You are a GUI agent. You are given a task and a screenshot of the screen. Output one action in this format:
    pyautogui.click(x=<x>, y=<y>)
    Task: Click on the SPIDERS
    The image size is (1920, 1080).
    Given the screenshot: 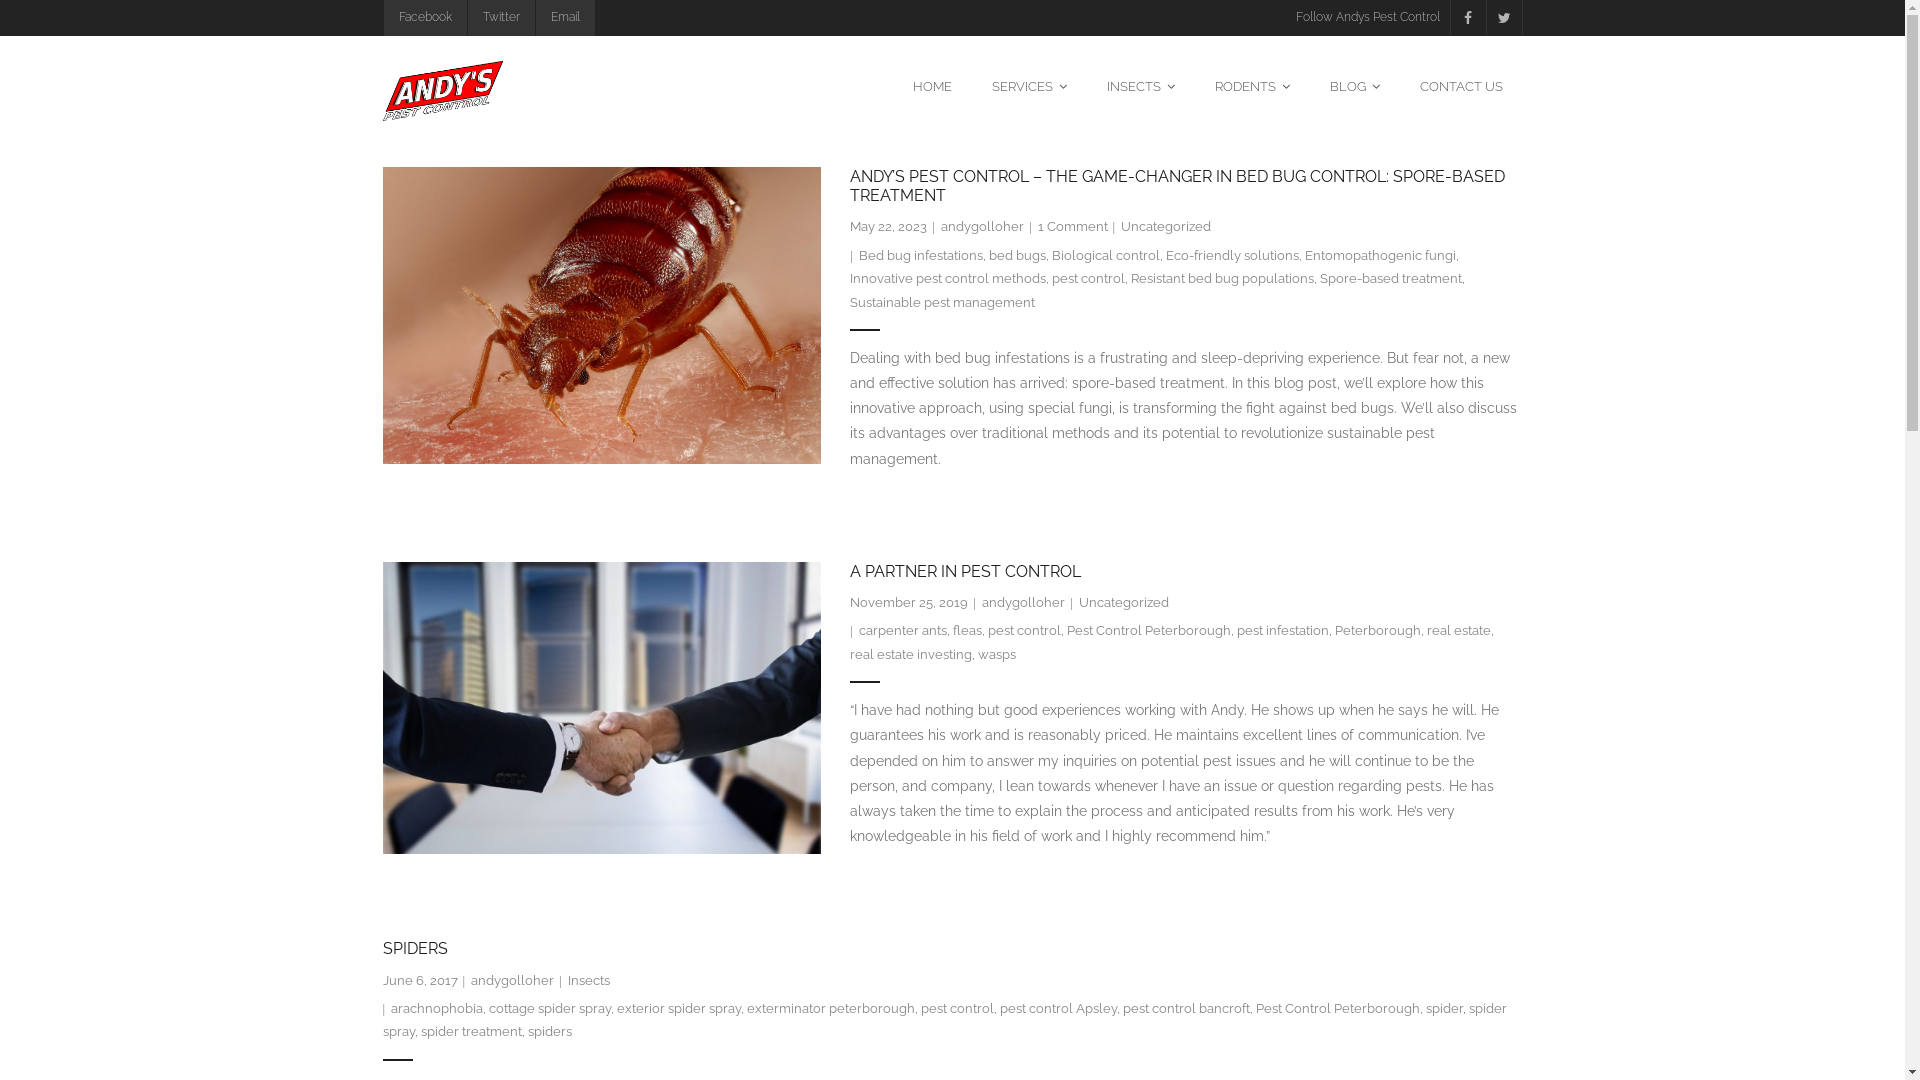 What is the action you would take?
    pyautogui.click(x=414, y=948)
    